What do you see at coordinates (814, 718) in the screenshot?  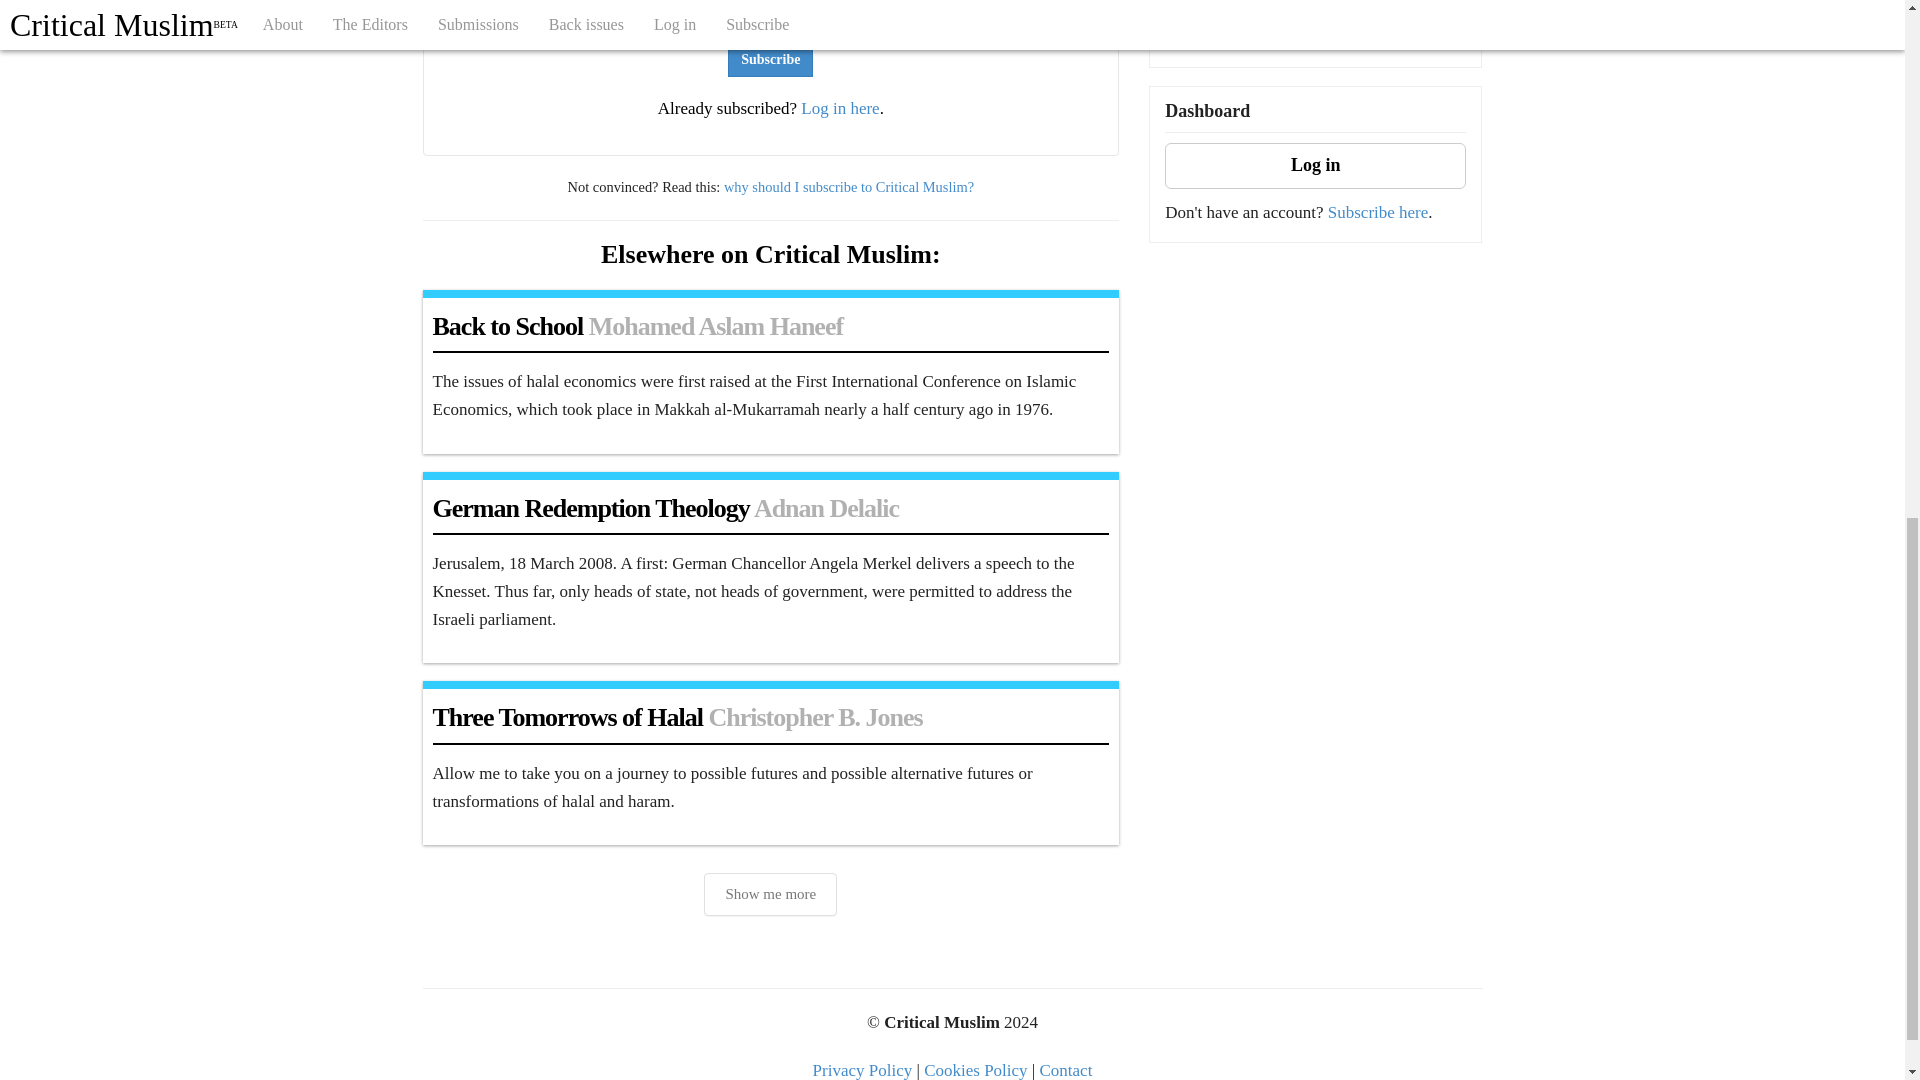 I see `Posts by Christopher B. Jones` at bounding box center [814, 718].